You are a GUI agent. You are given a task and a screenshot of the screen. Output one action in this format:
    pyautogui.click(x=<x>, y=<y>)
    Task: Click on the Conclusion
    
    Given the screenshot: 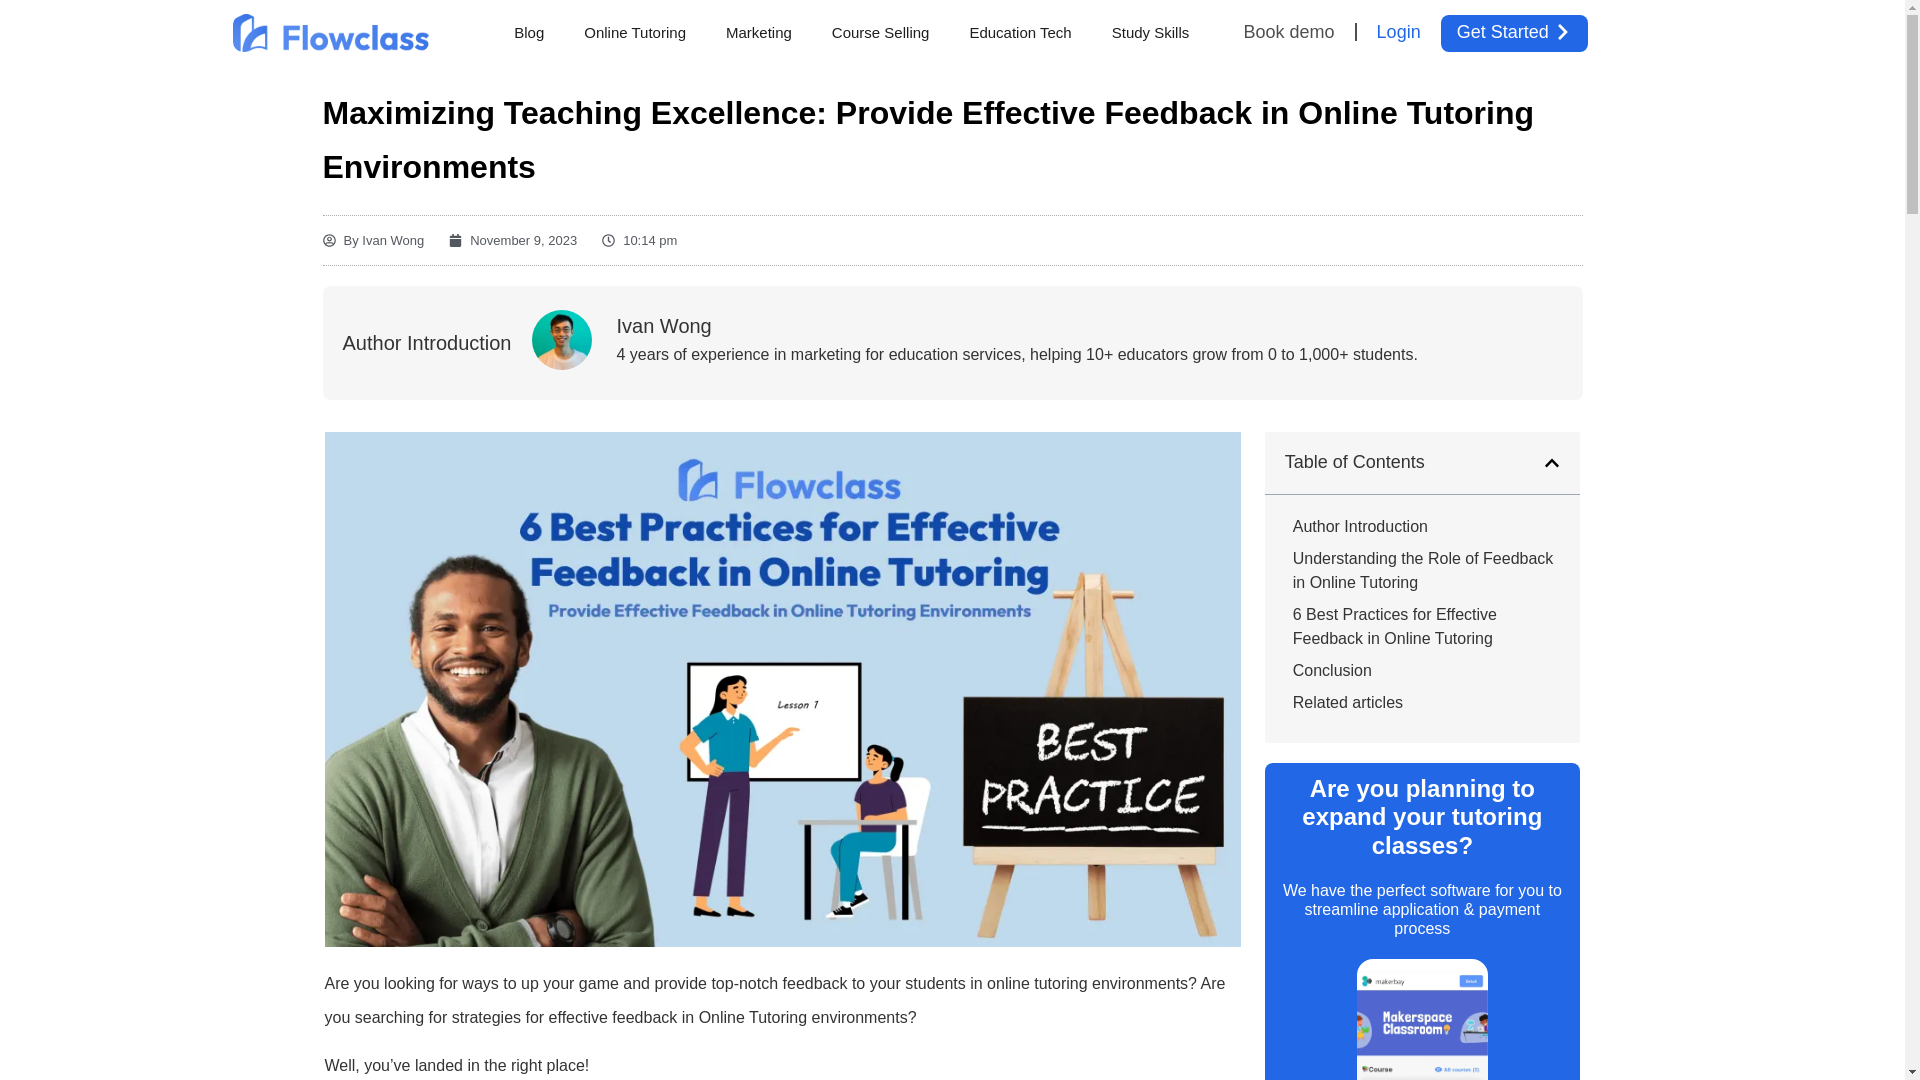 What is the action you would take?
    pyautogui.click(x=1332, y=670)
    